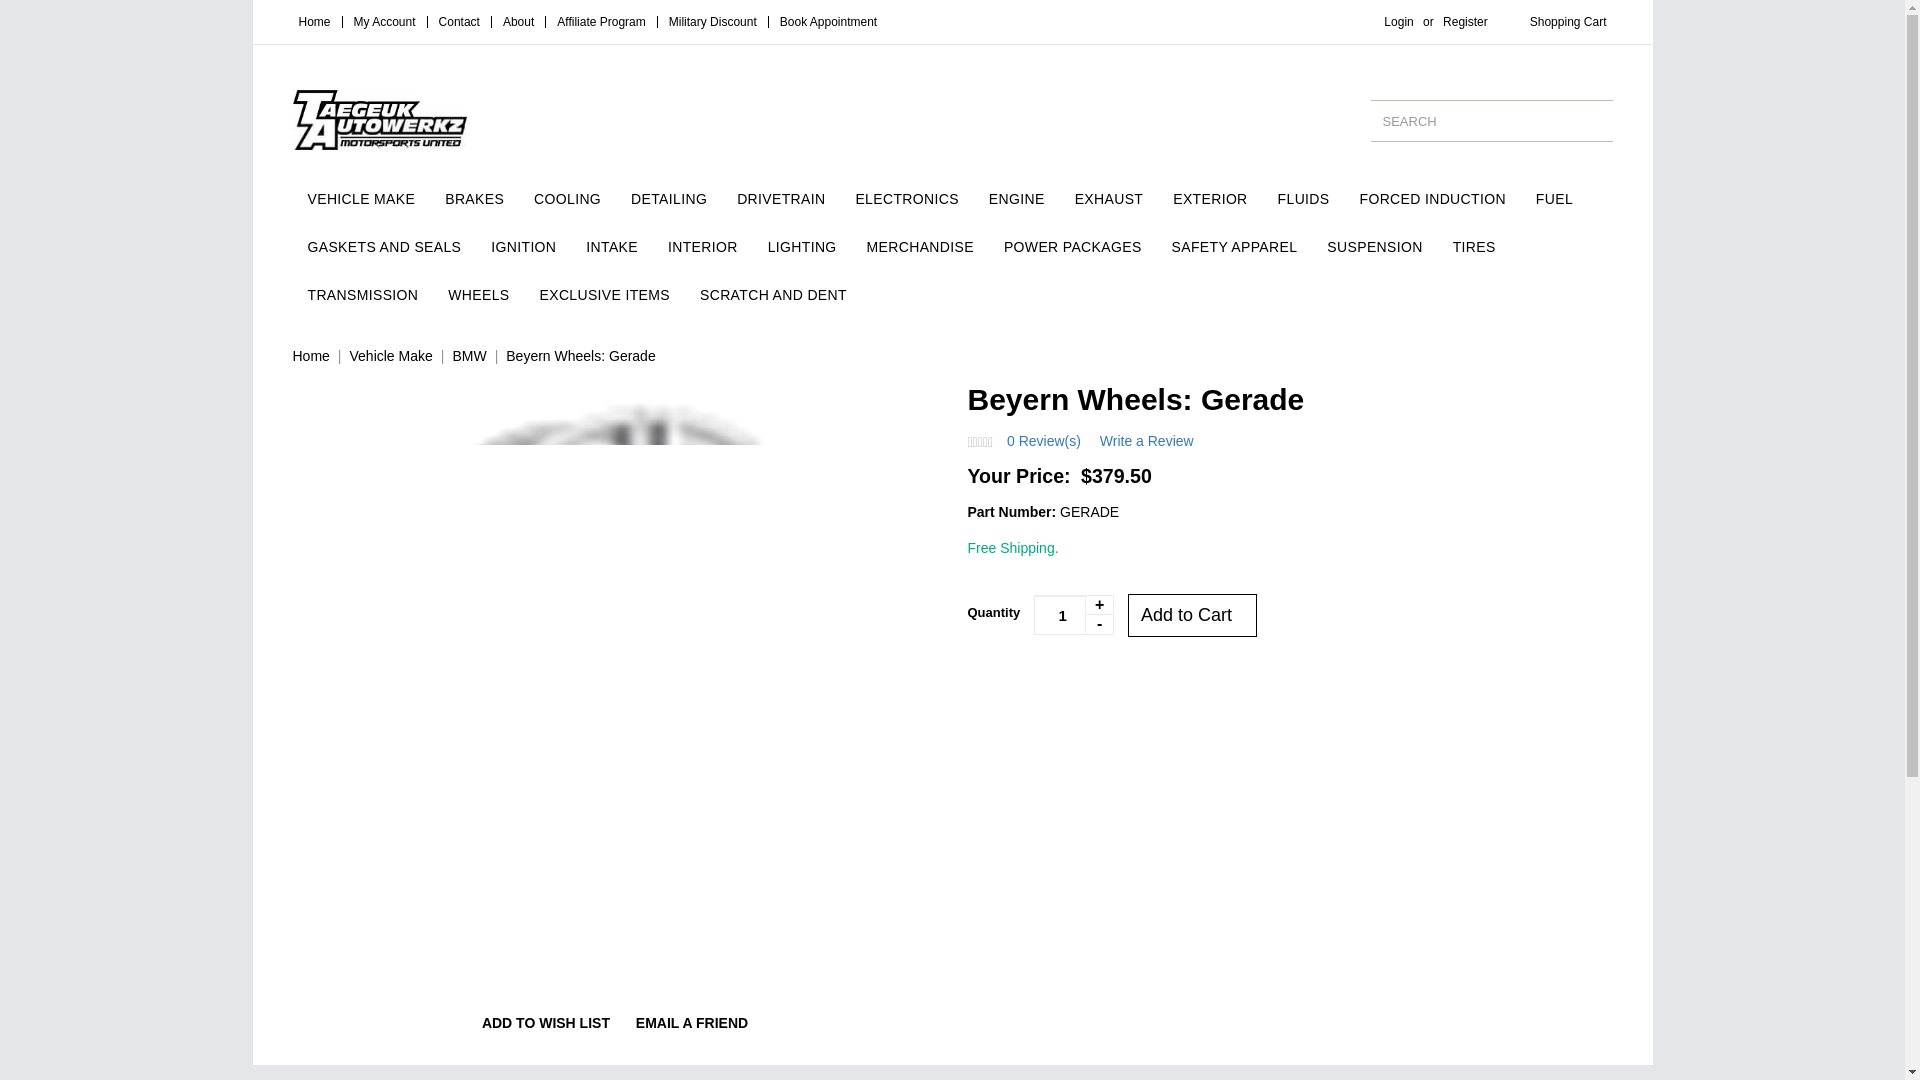 This screenshot has height=1080, width=1920. I want to click on DRIVETRAIN, so click(780, 198).